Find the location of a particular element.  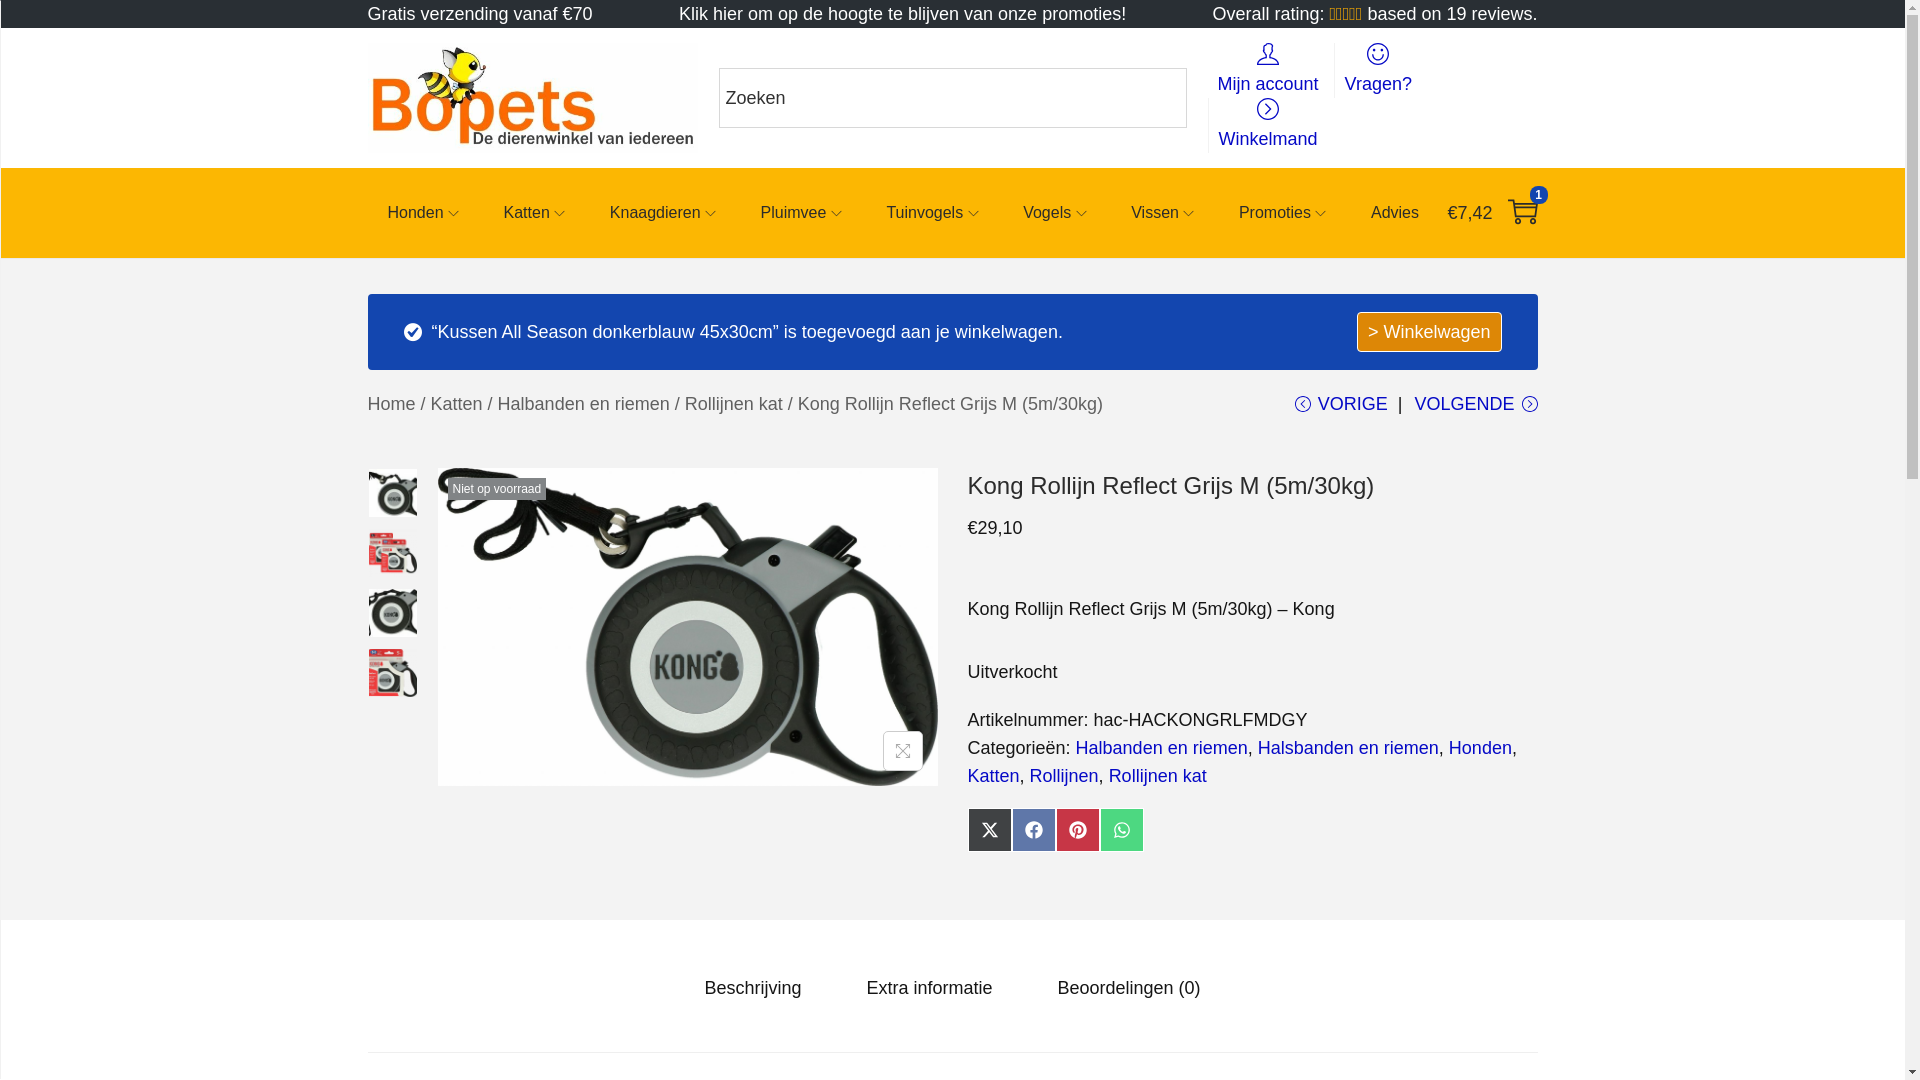

Honden is located at coordinates (426, 213).